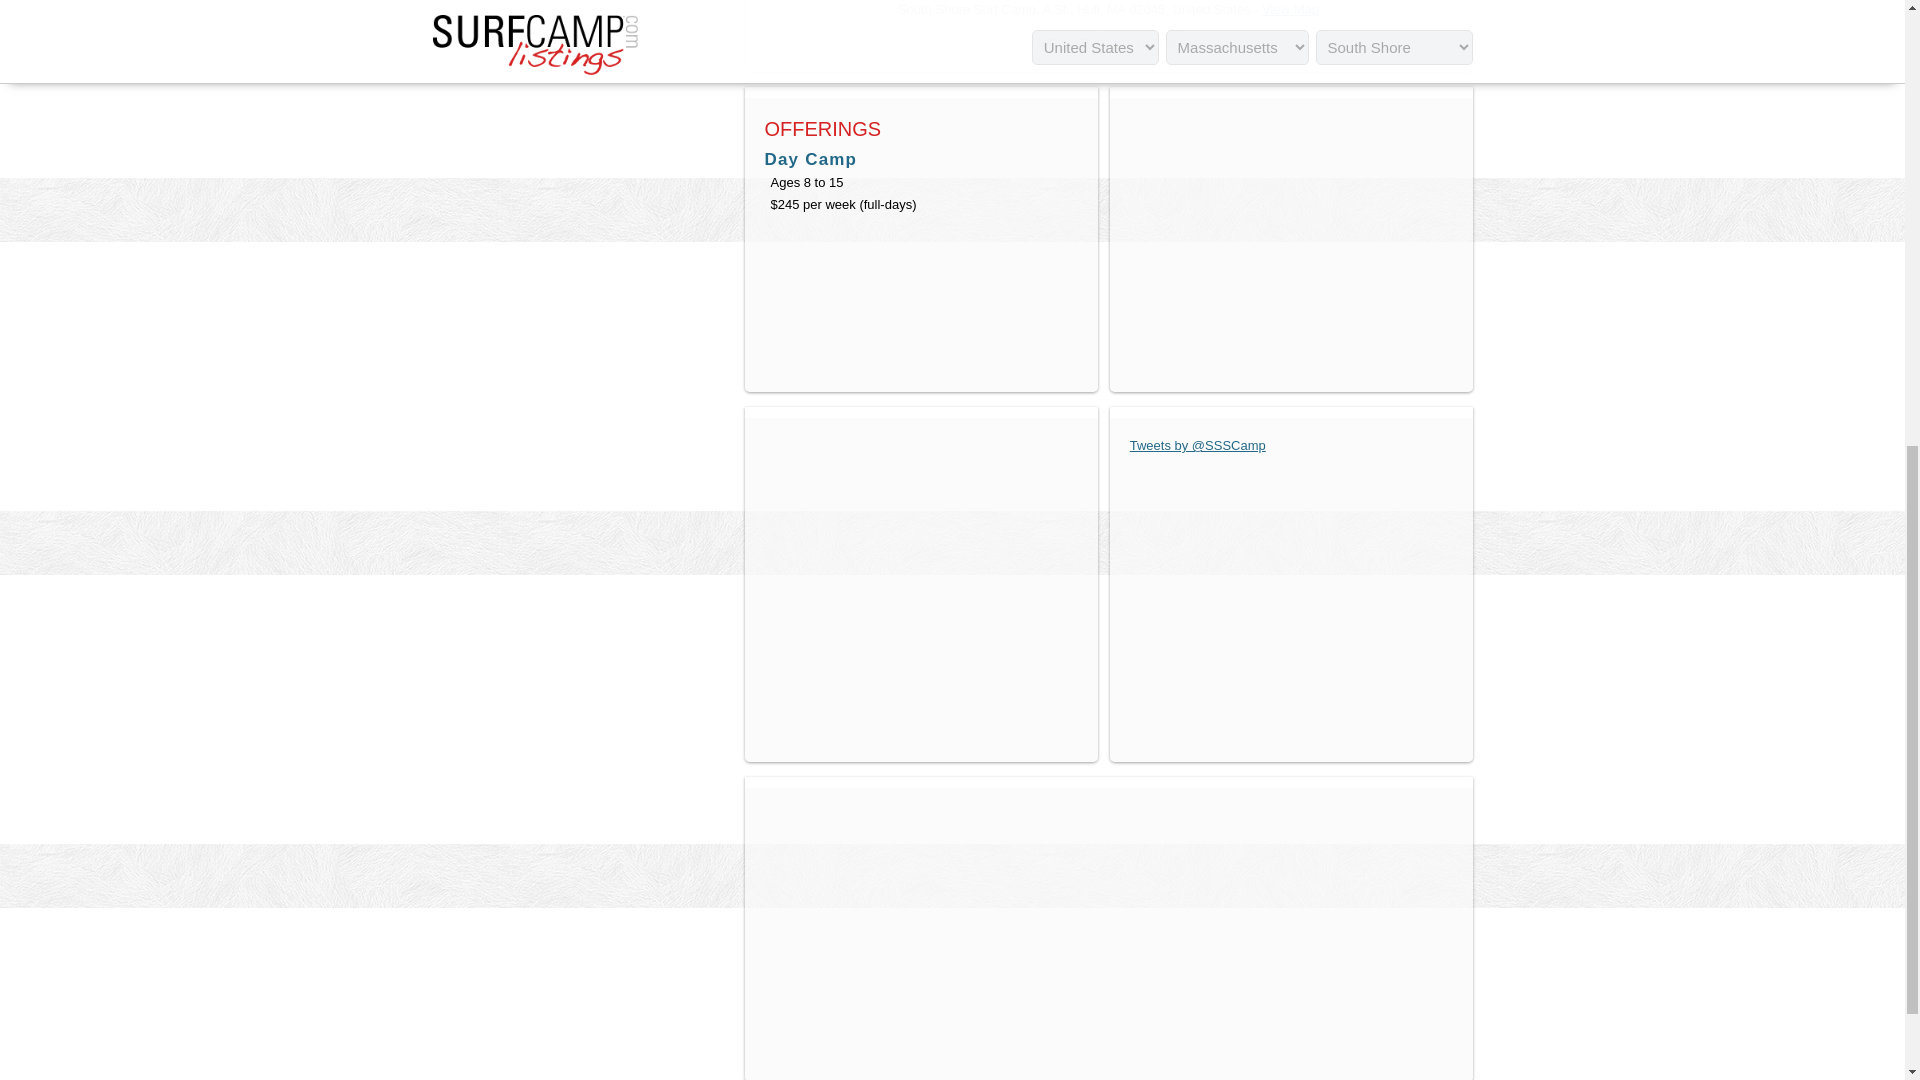 Image resolution: width=1920 pixels, height=1080 pixels. Describe the element at coordinates (1290, 10) in the screenshot. I see `View Map` at that location.